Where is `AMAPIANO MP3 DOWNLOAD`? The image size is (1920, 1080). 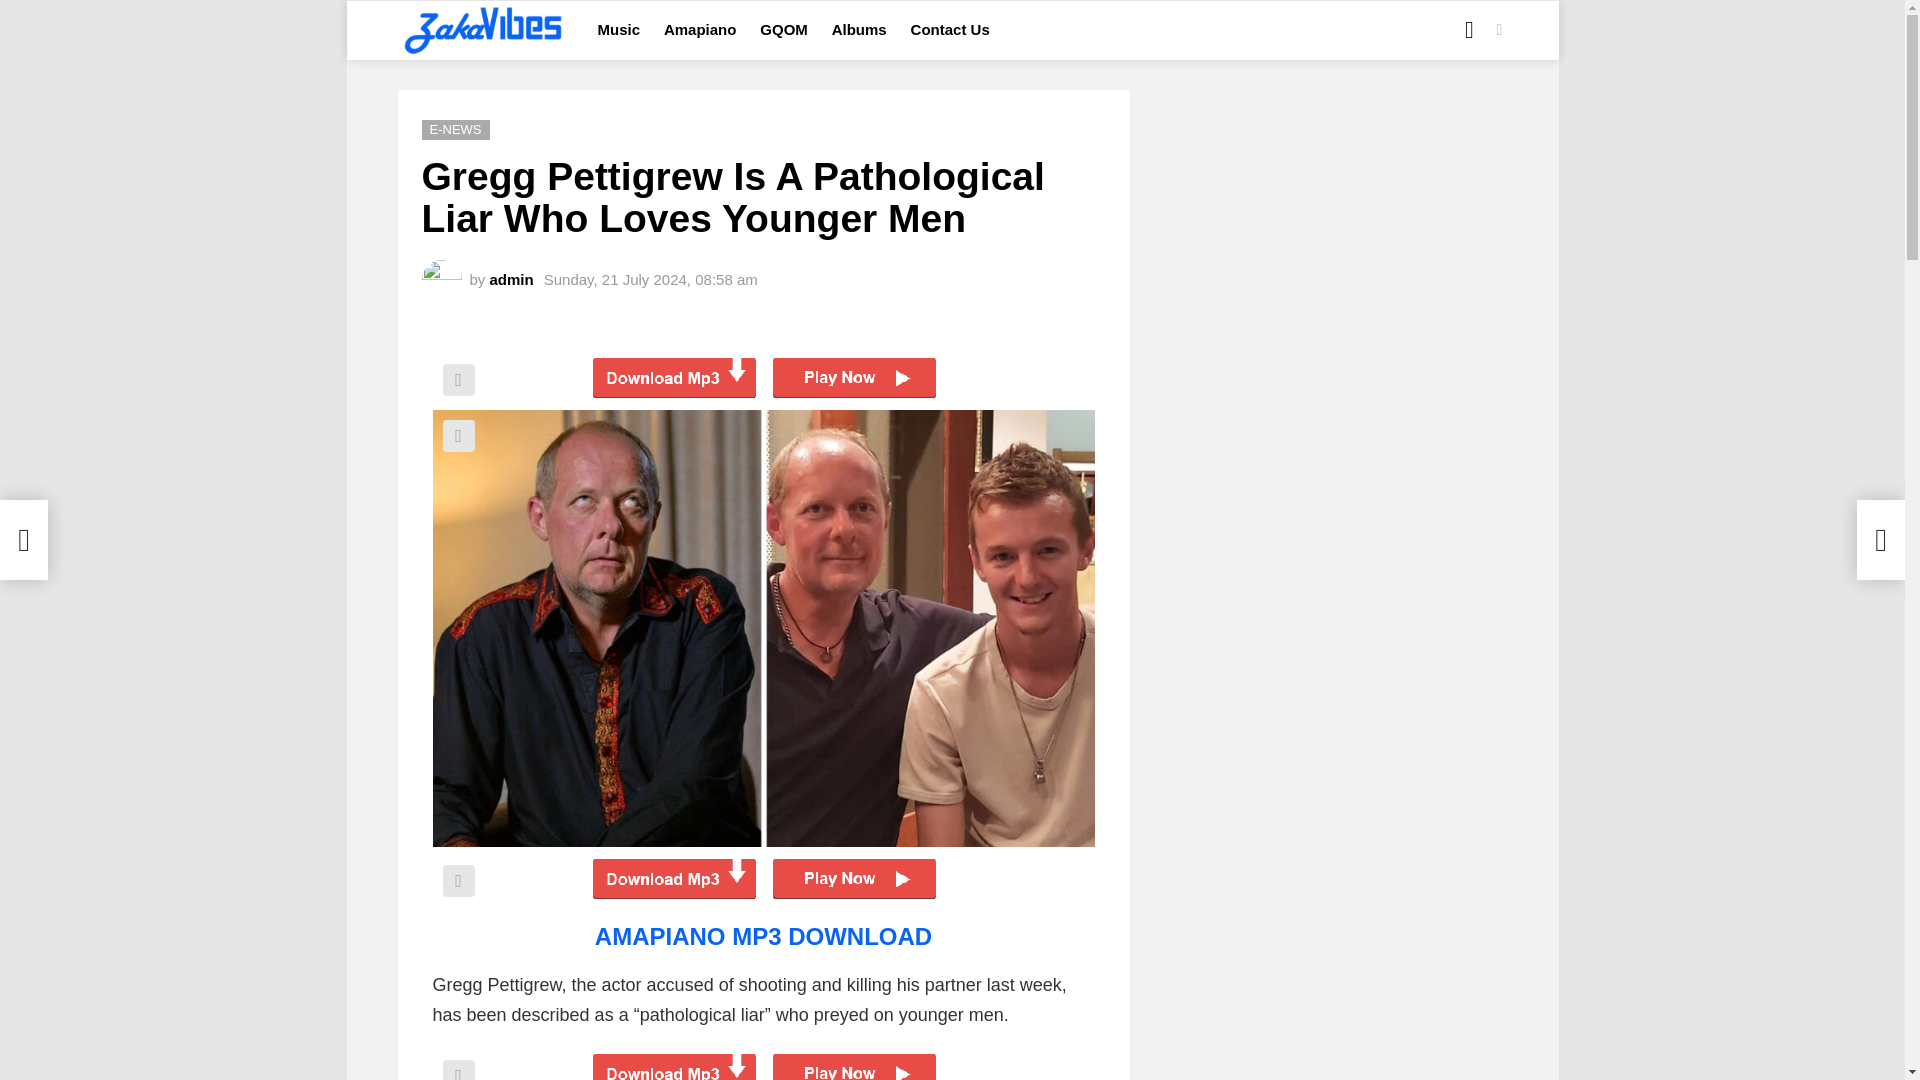 AMAPIANO MP3 DOWNLOAD is located at coordinates (763, 936).